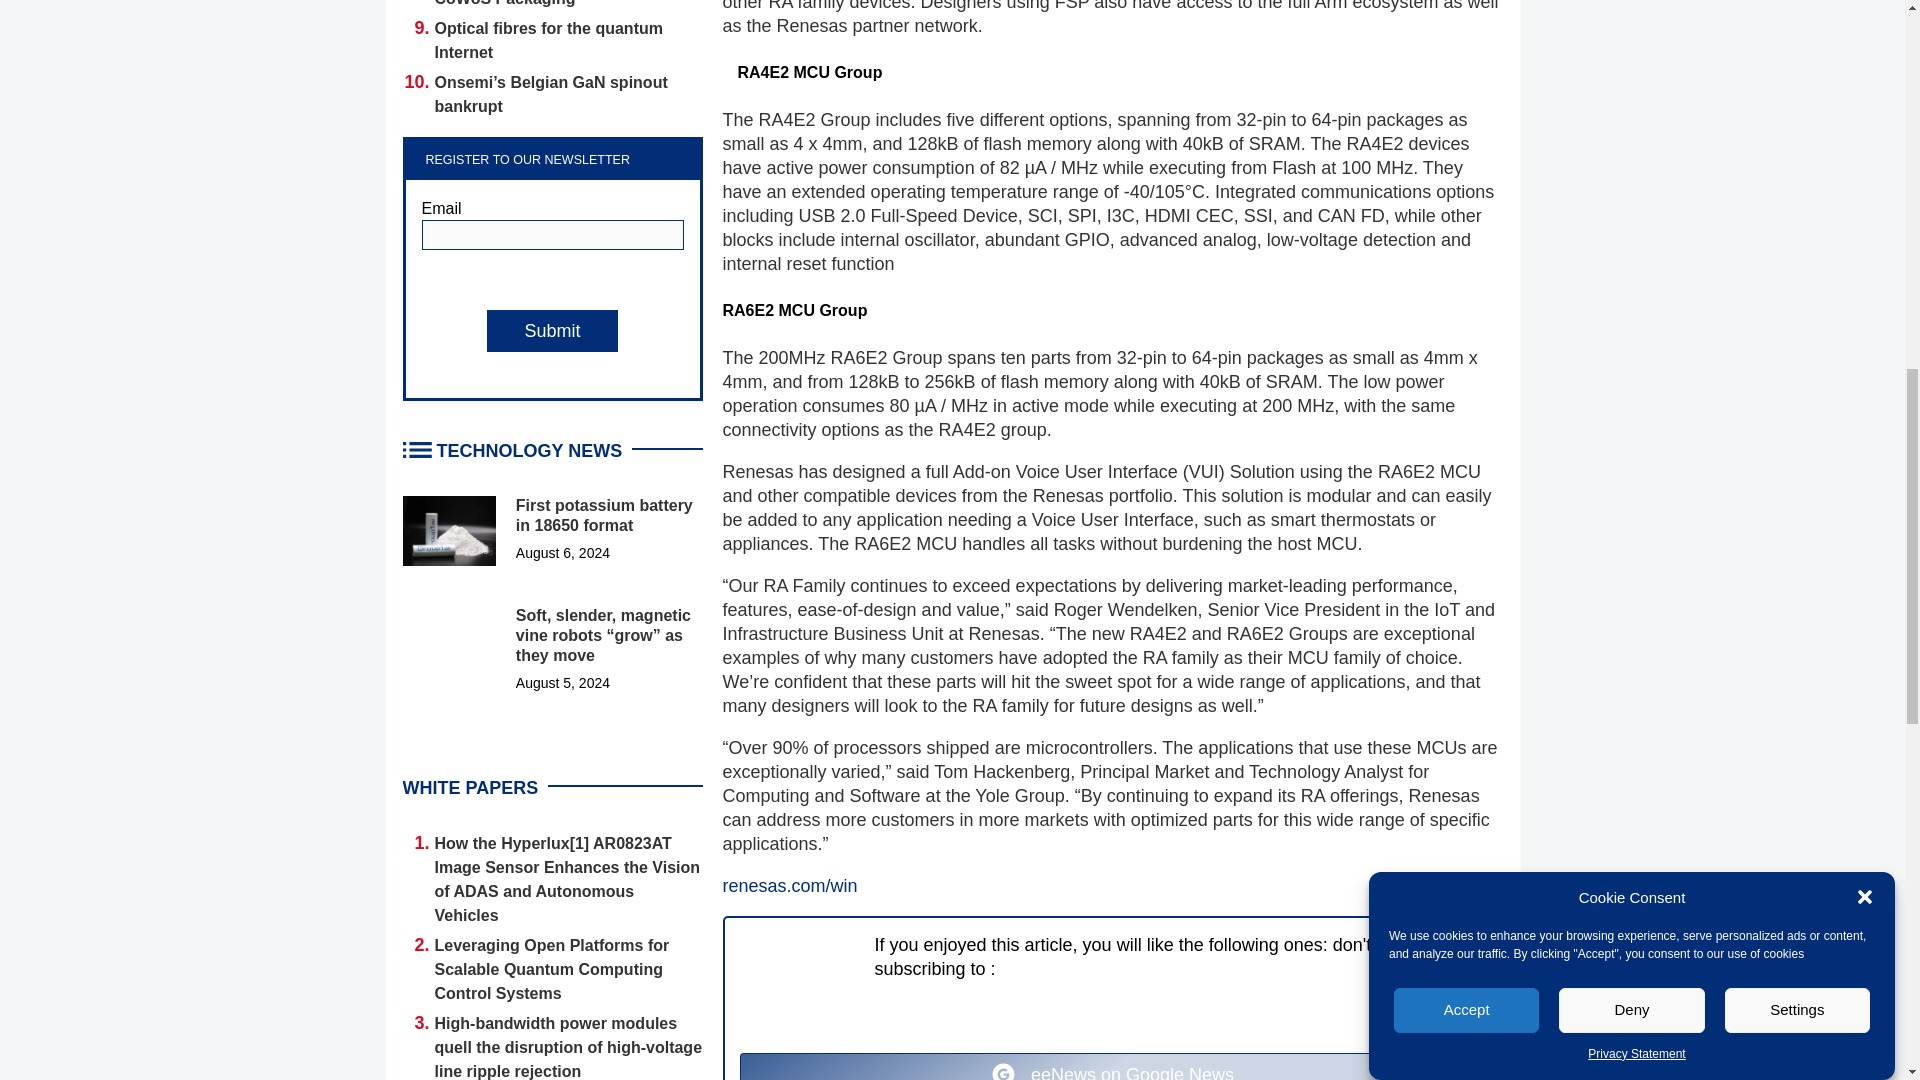  What do you see at coordinates (1632, 290) in the screenshot?
I see `Deny` at bounding box center [1632, 290].